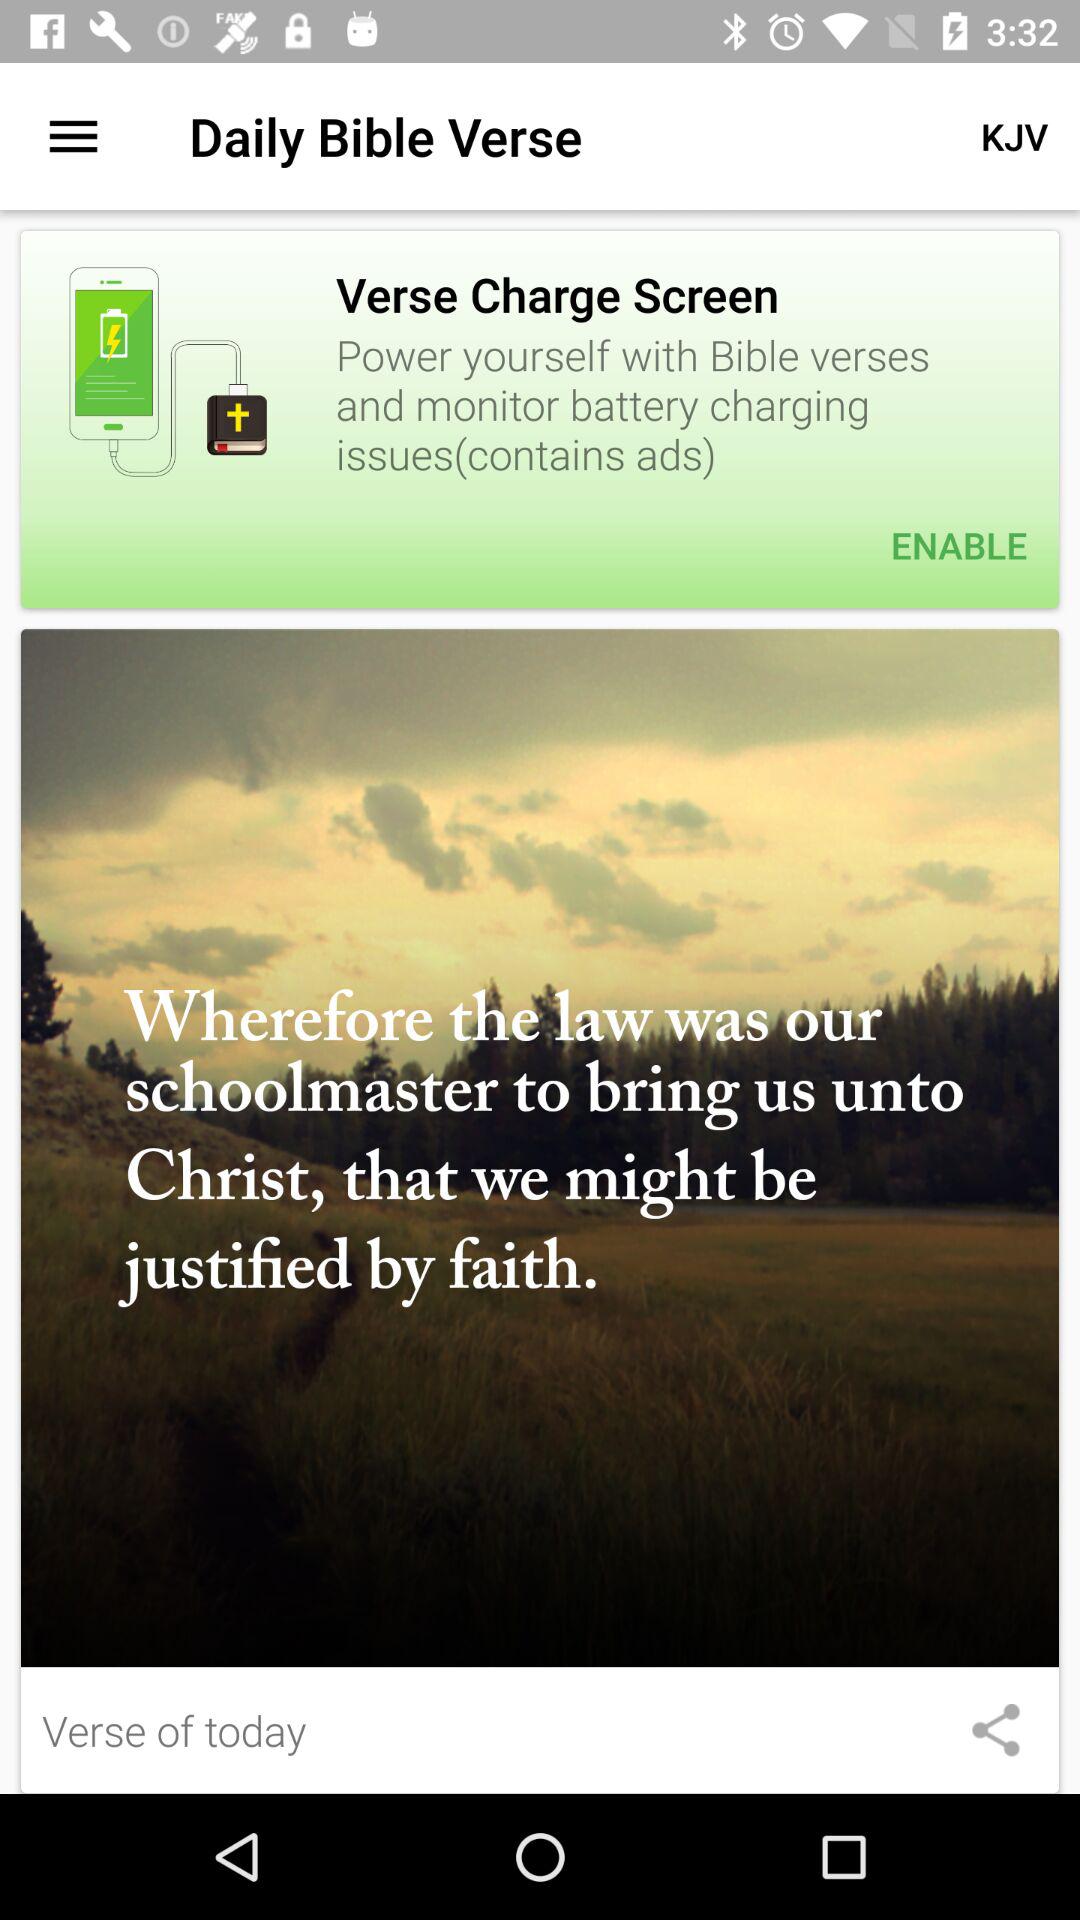  What do you see at coordinates (540, 545) in the screenshot?
I see `swipe to enable item` at bounding box center [540, 545].